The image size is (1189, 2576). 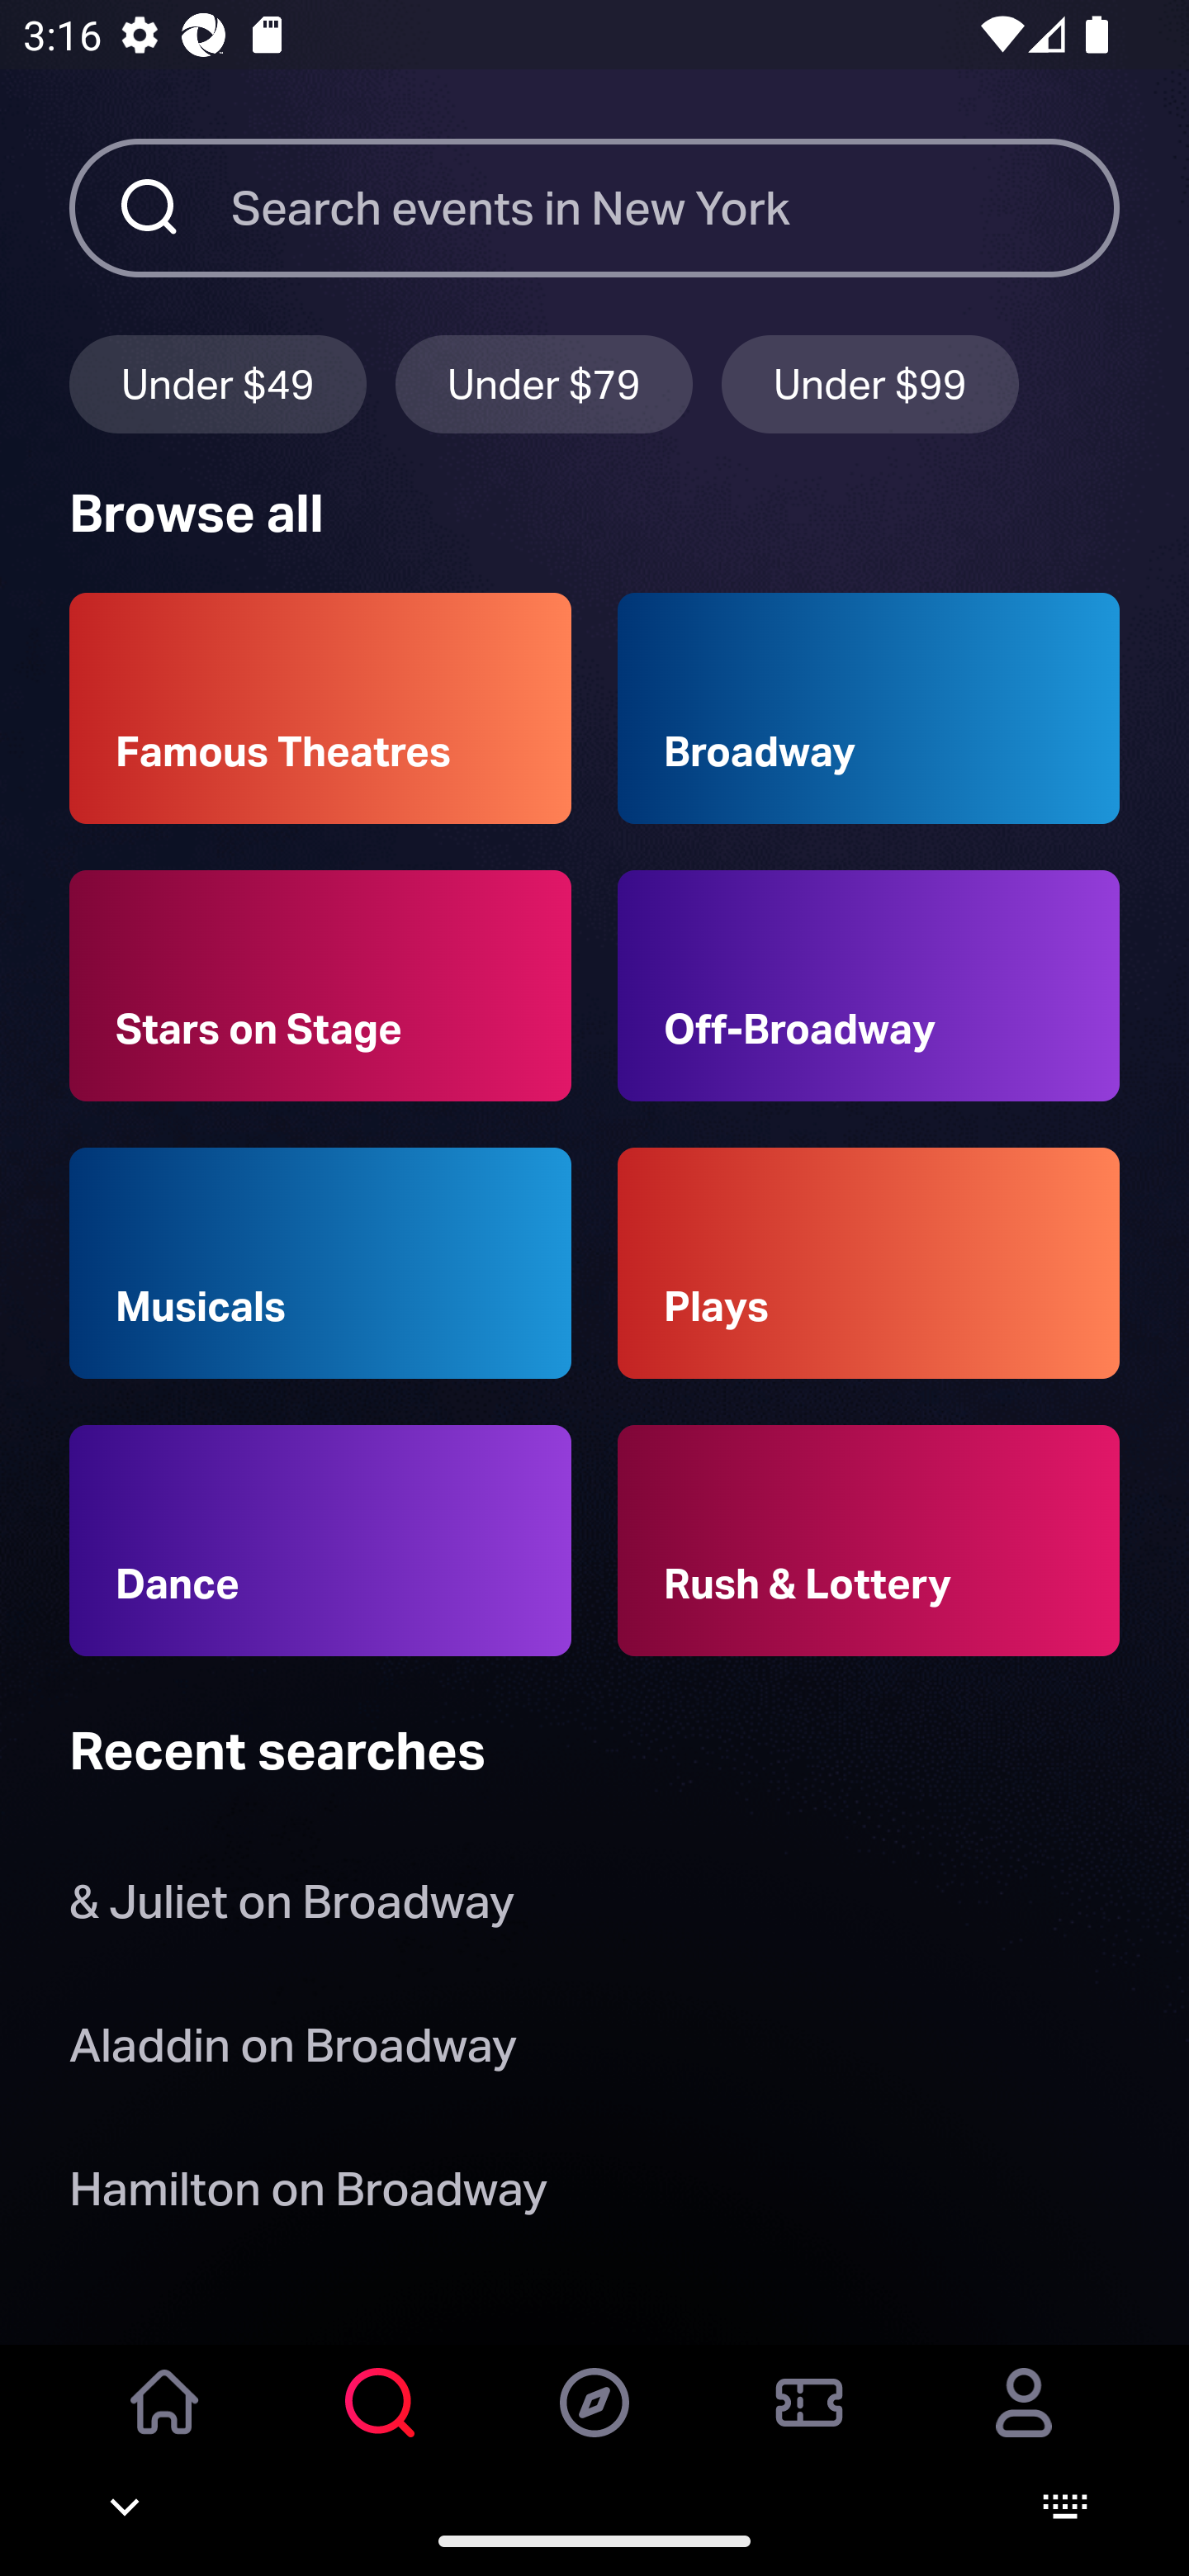 What do you see at coordinates (594, 2425) in the screenshot?
I see `Discover` at bounding box center [594, 2425].